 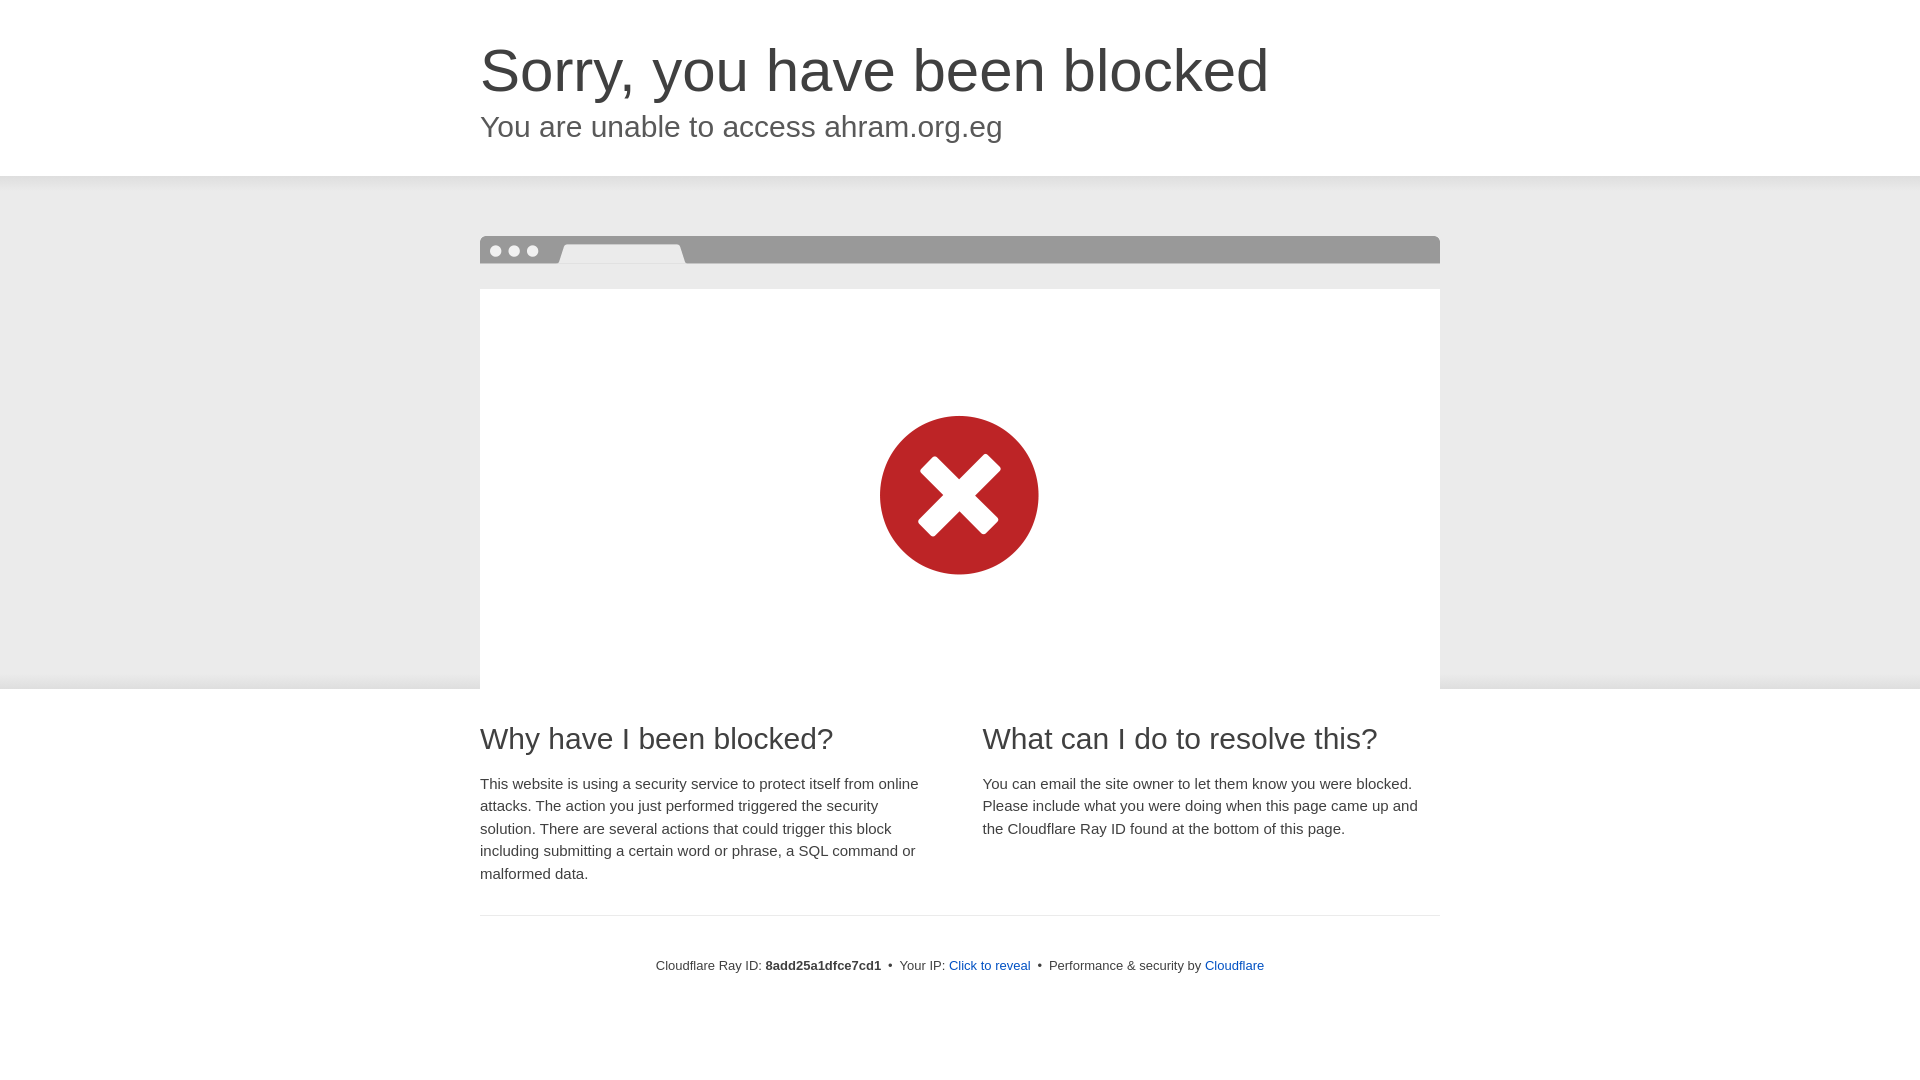 I want to click on Cloudflare, so click(x=1234, y=965).